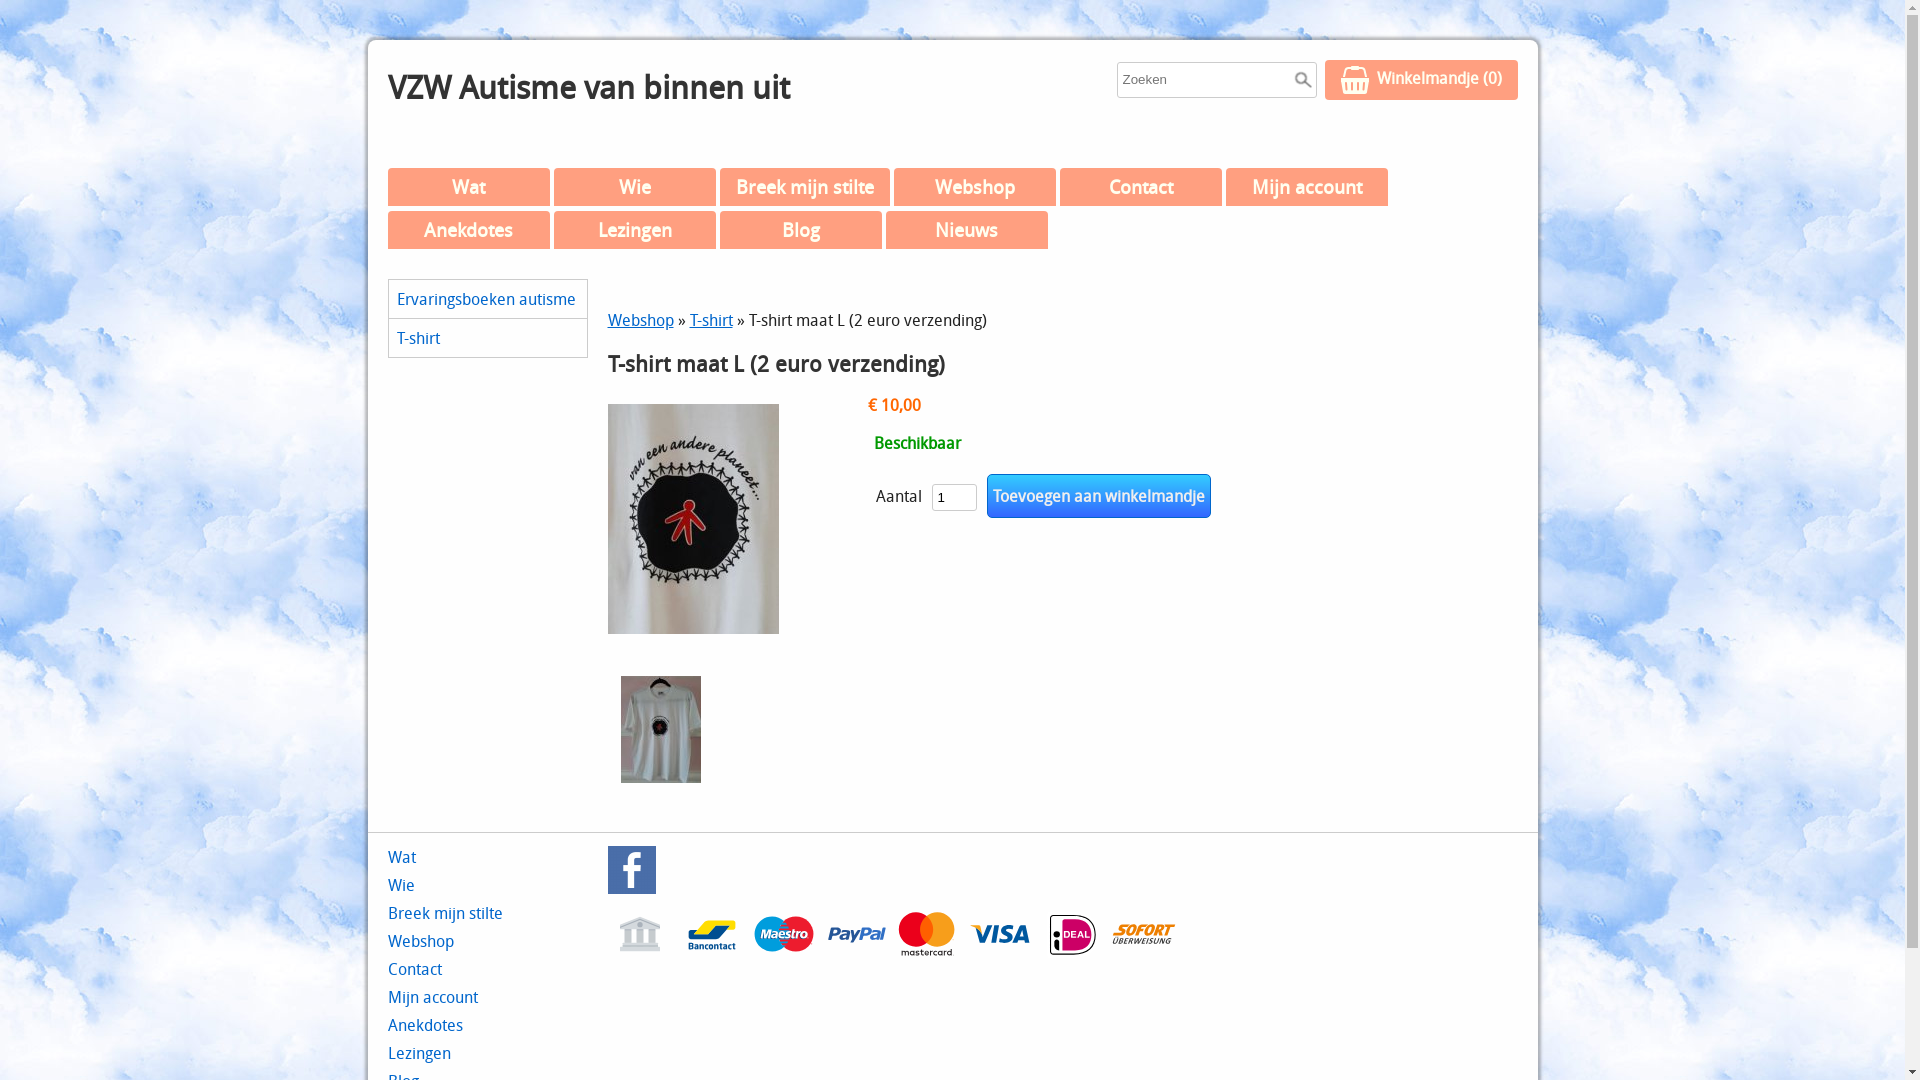 The image size is (1920, 1080). Describe the element at coordinates (421, 941) in the screenshot. I see `Webshop` at that location.